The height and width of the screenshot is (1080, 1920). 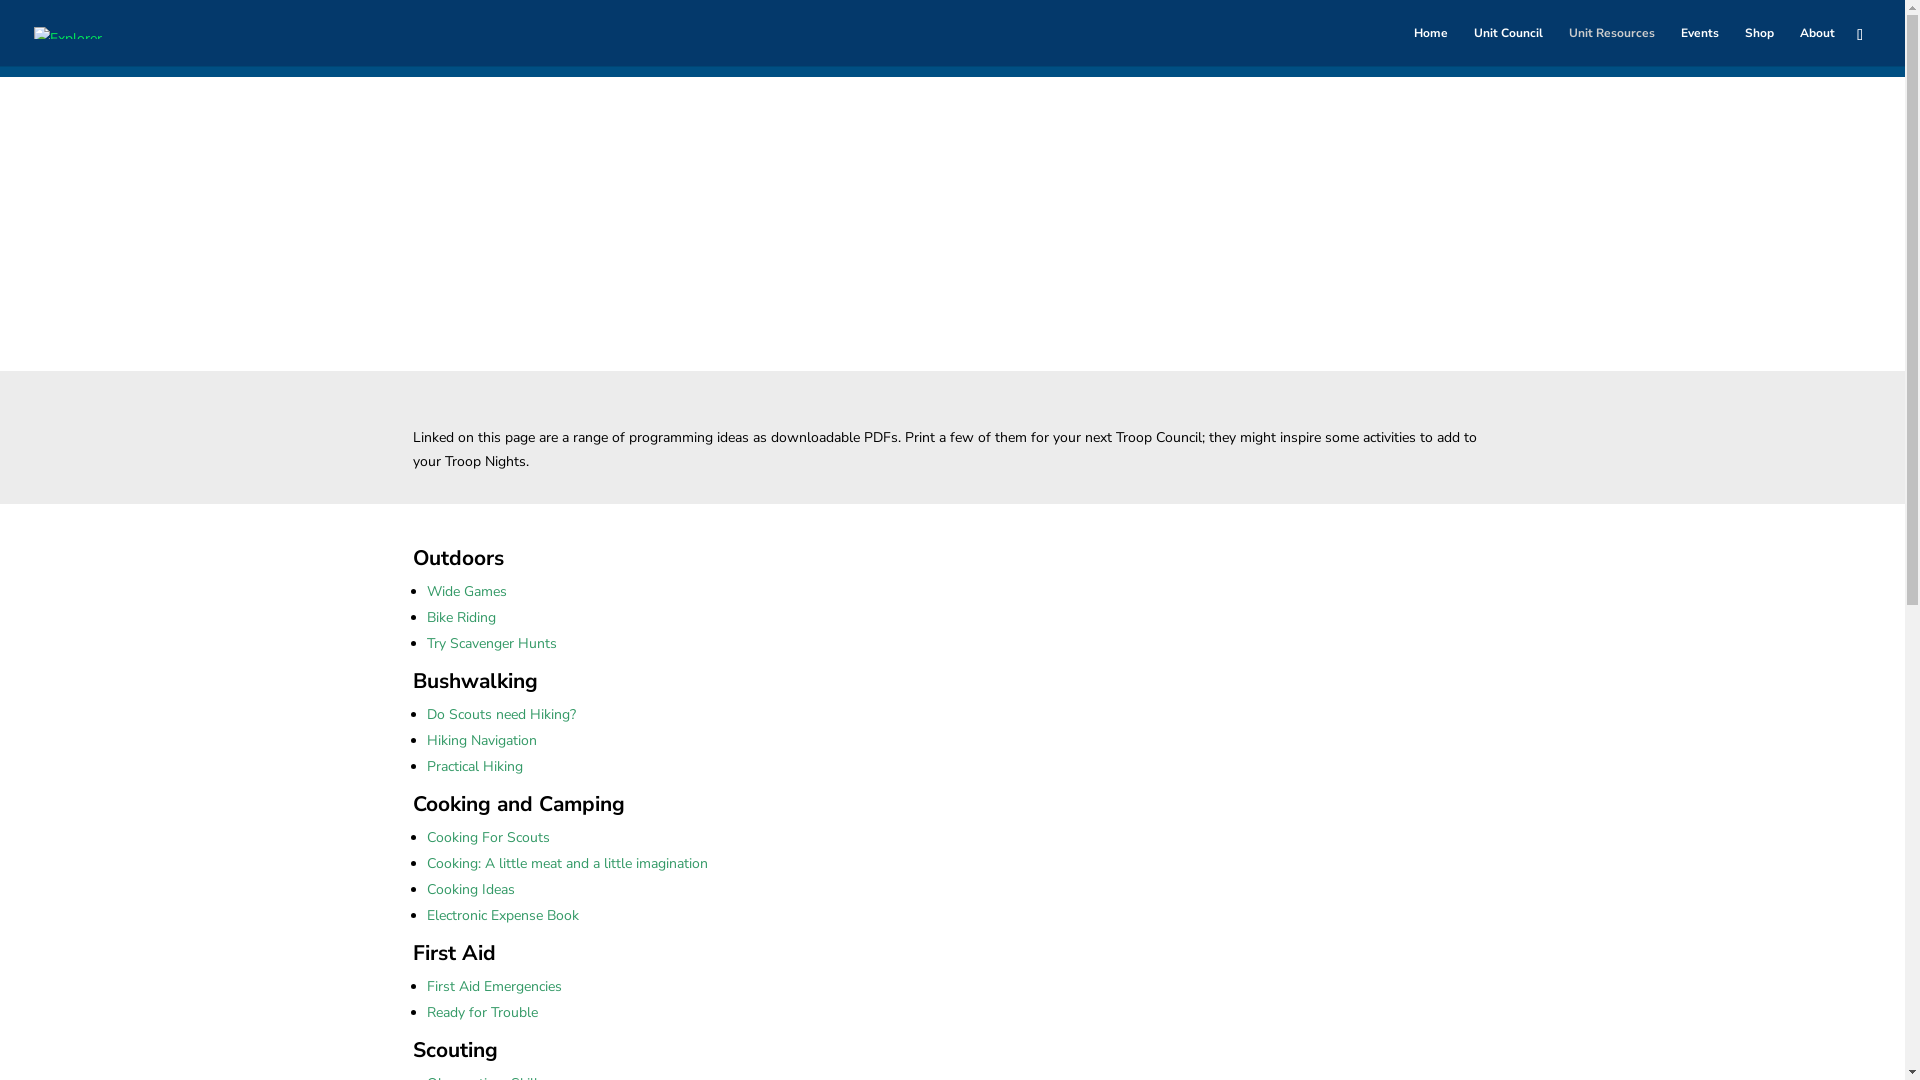 I want to click on Unit Resources, so click(x=1612, y=46).